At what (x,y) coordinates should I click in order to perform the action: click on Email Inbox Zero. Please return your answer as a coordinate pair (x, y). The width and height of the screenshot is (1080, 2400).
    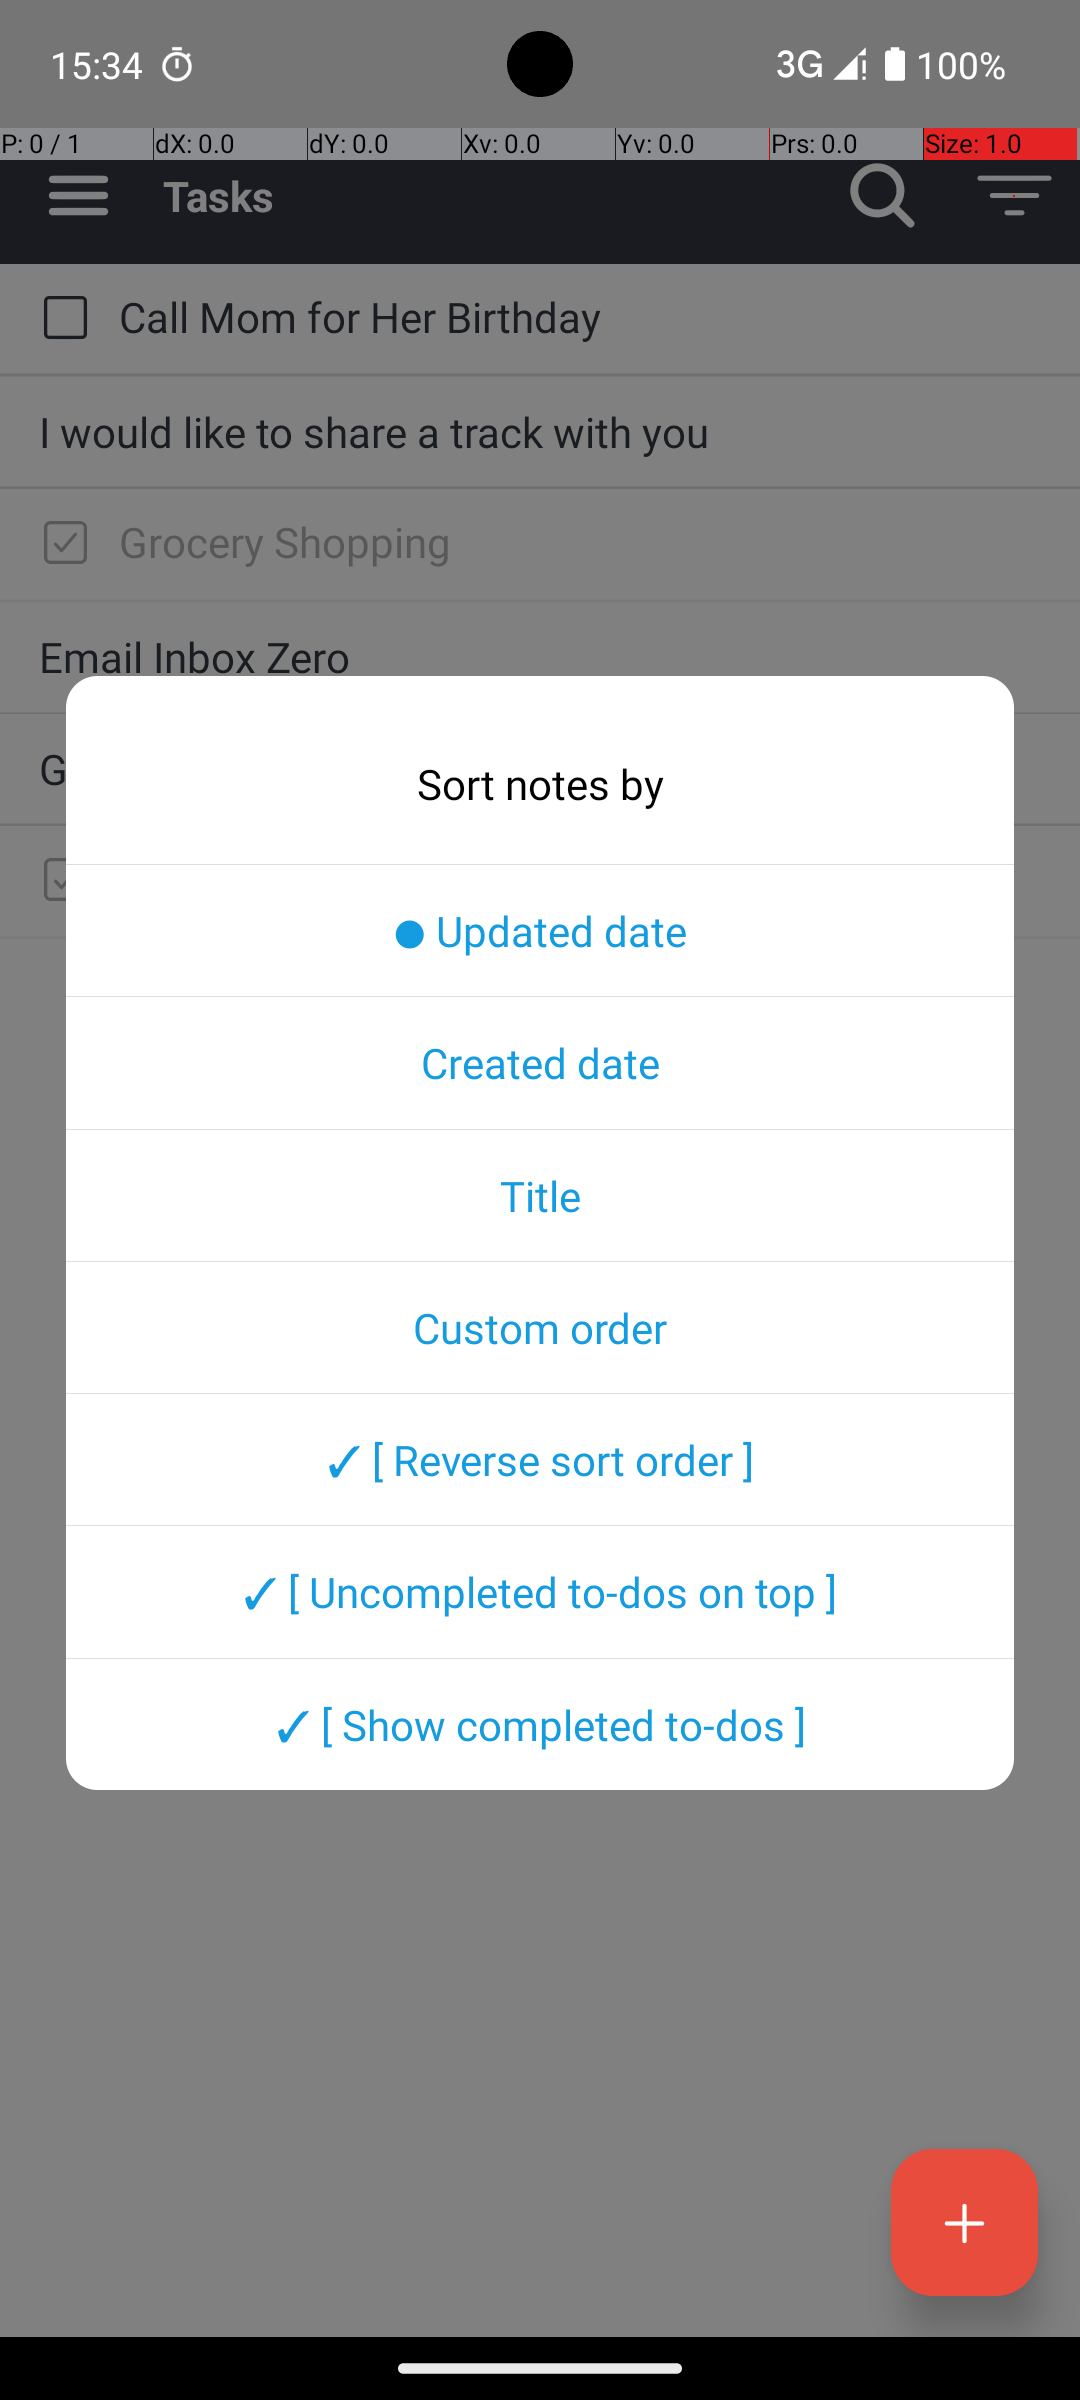
    Looking at the image, I should click on (540, 656).